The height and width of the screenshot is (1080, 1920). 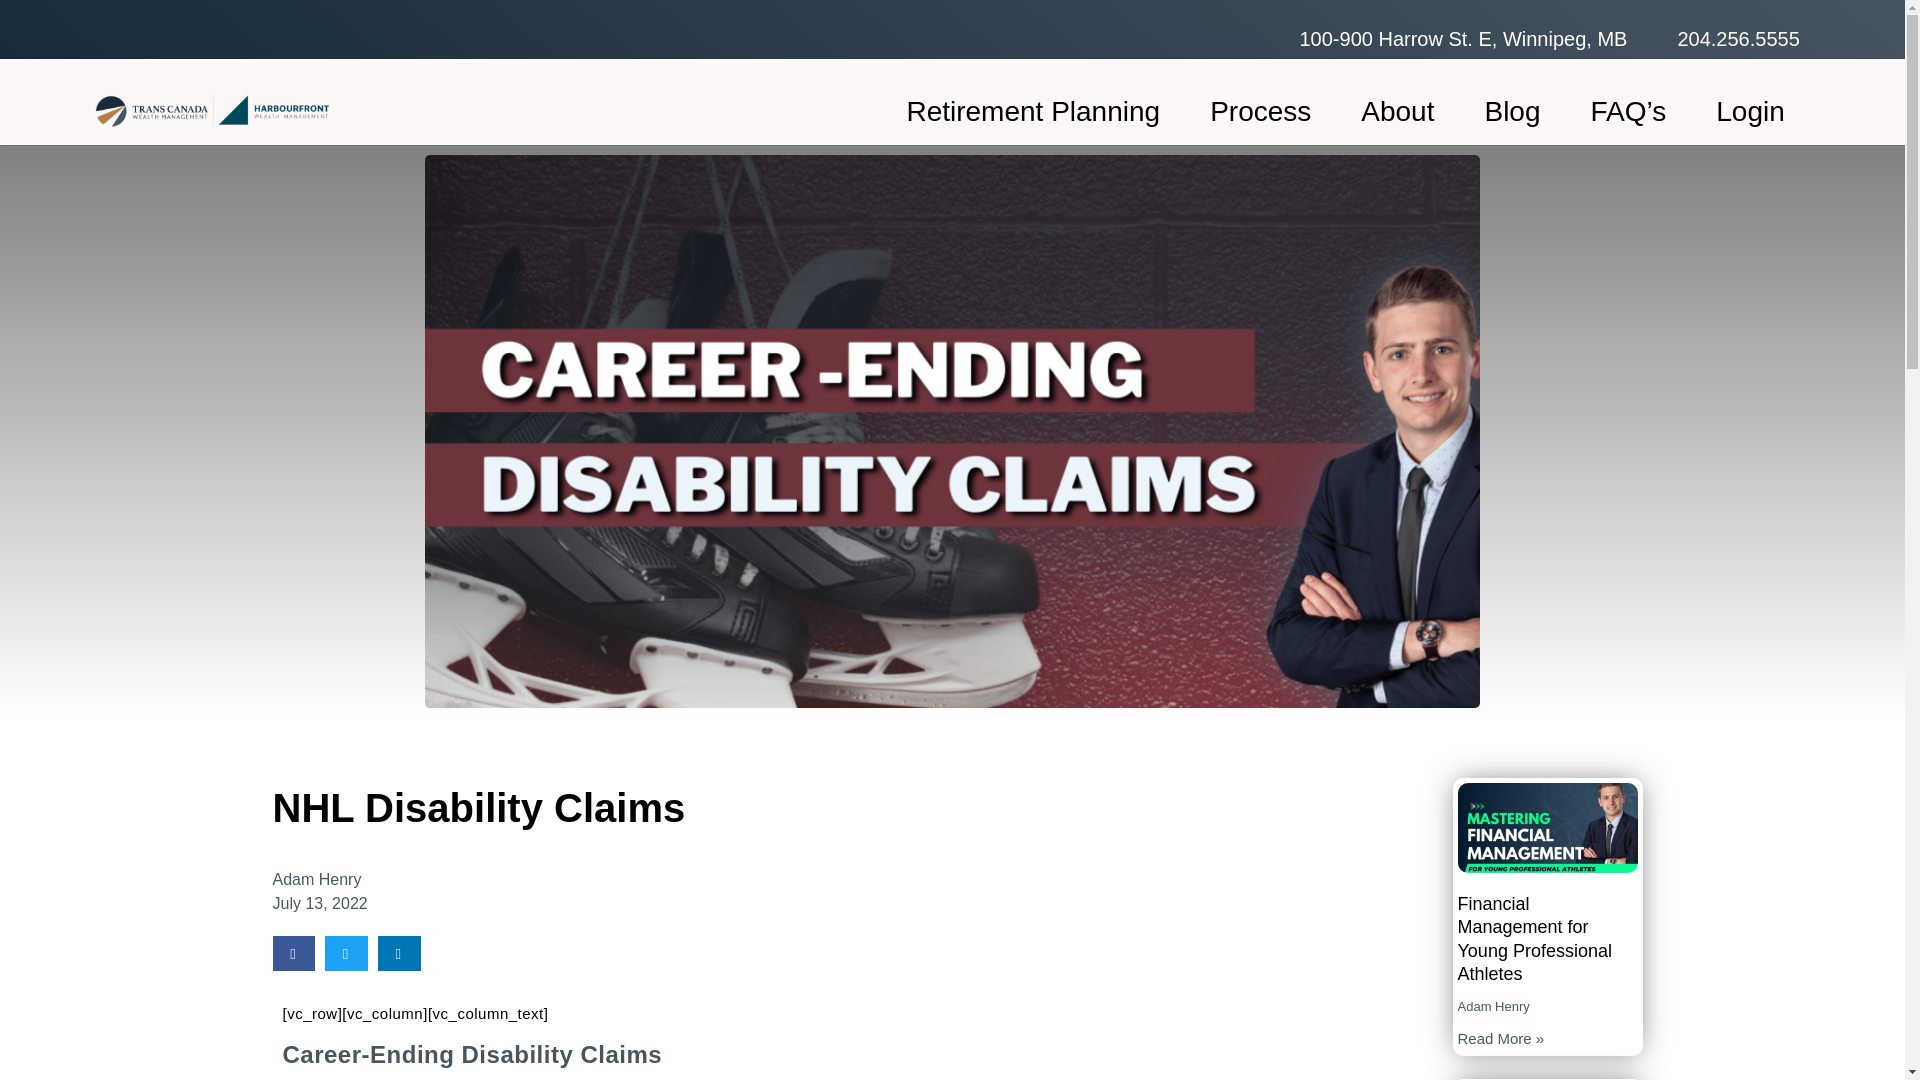 I want to click on About, so click(x=1398, y=112).